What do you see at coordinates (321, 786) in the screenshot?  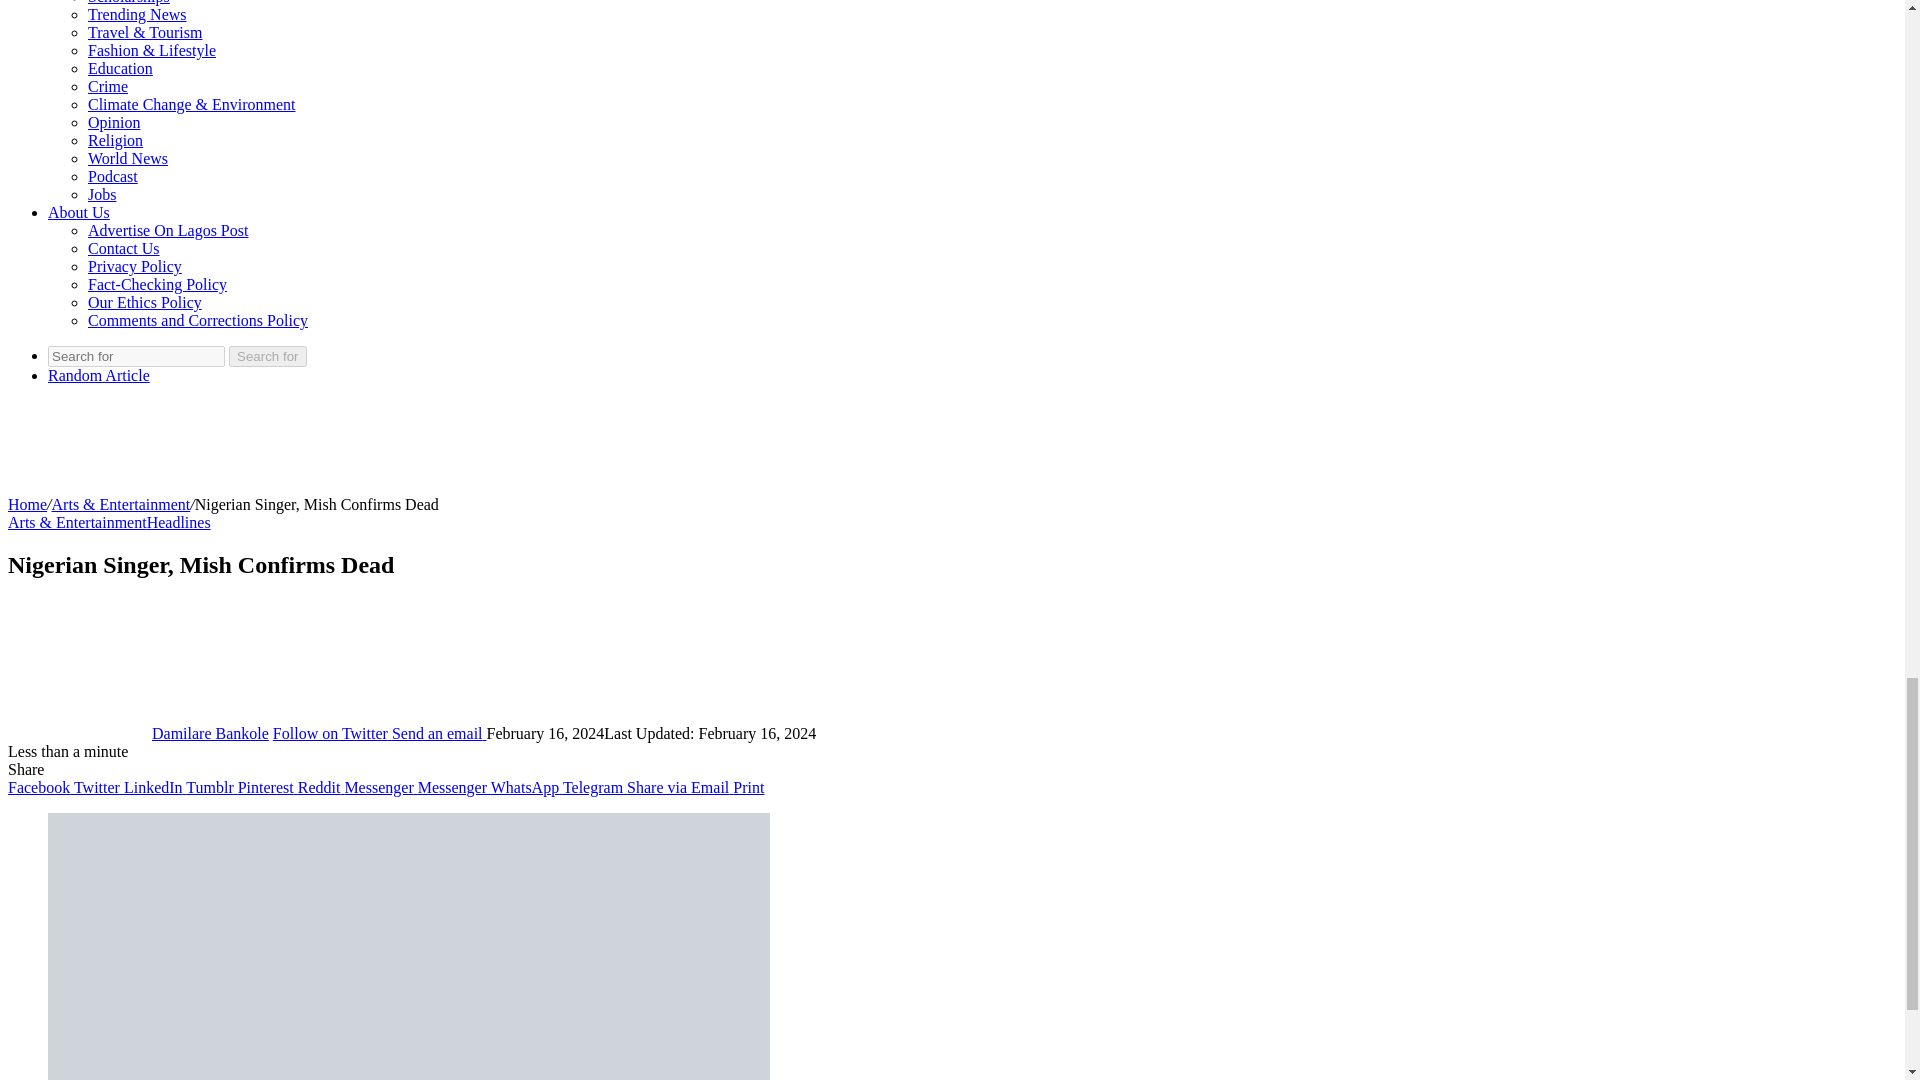 I see `Reddit` at bounding box center [321, 786].